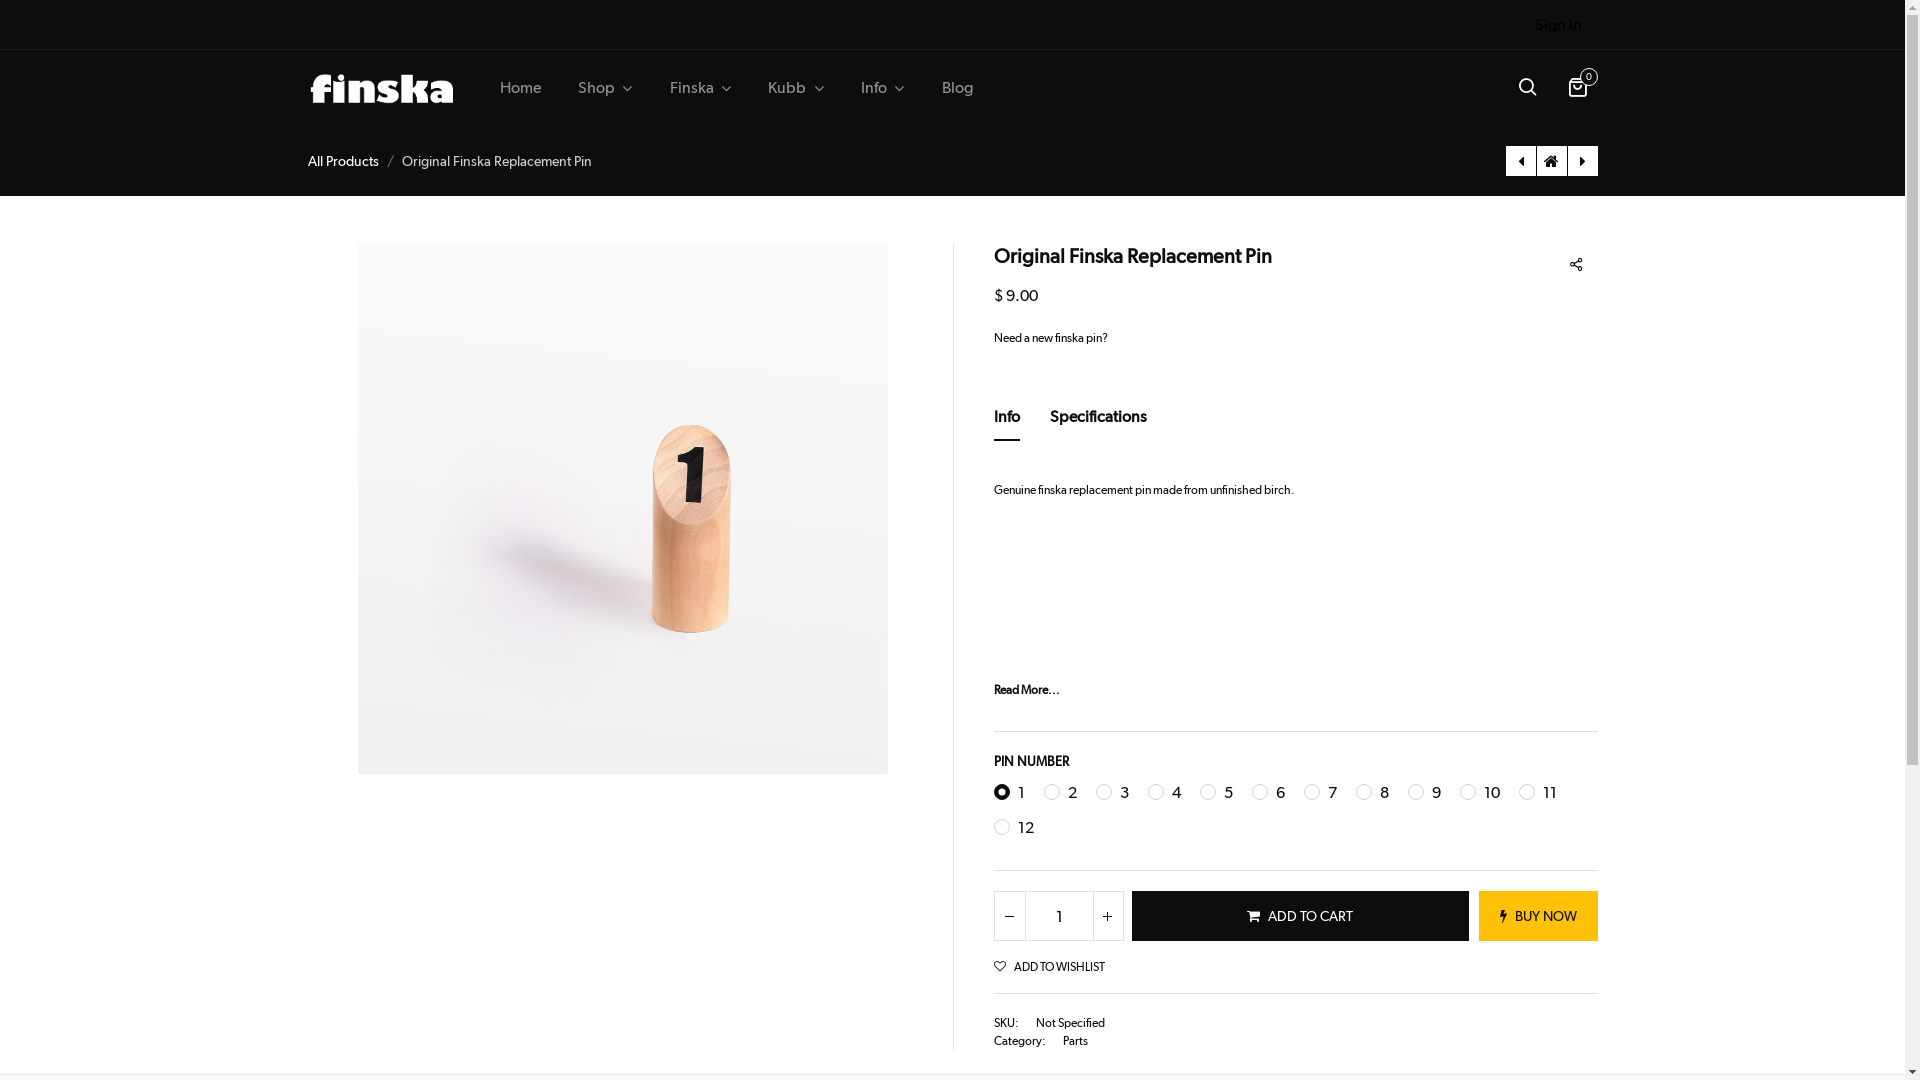 The width and height of the screenshot is (1920, 1080). I want to click on info, so click(1007, 423).